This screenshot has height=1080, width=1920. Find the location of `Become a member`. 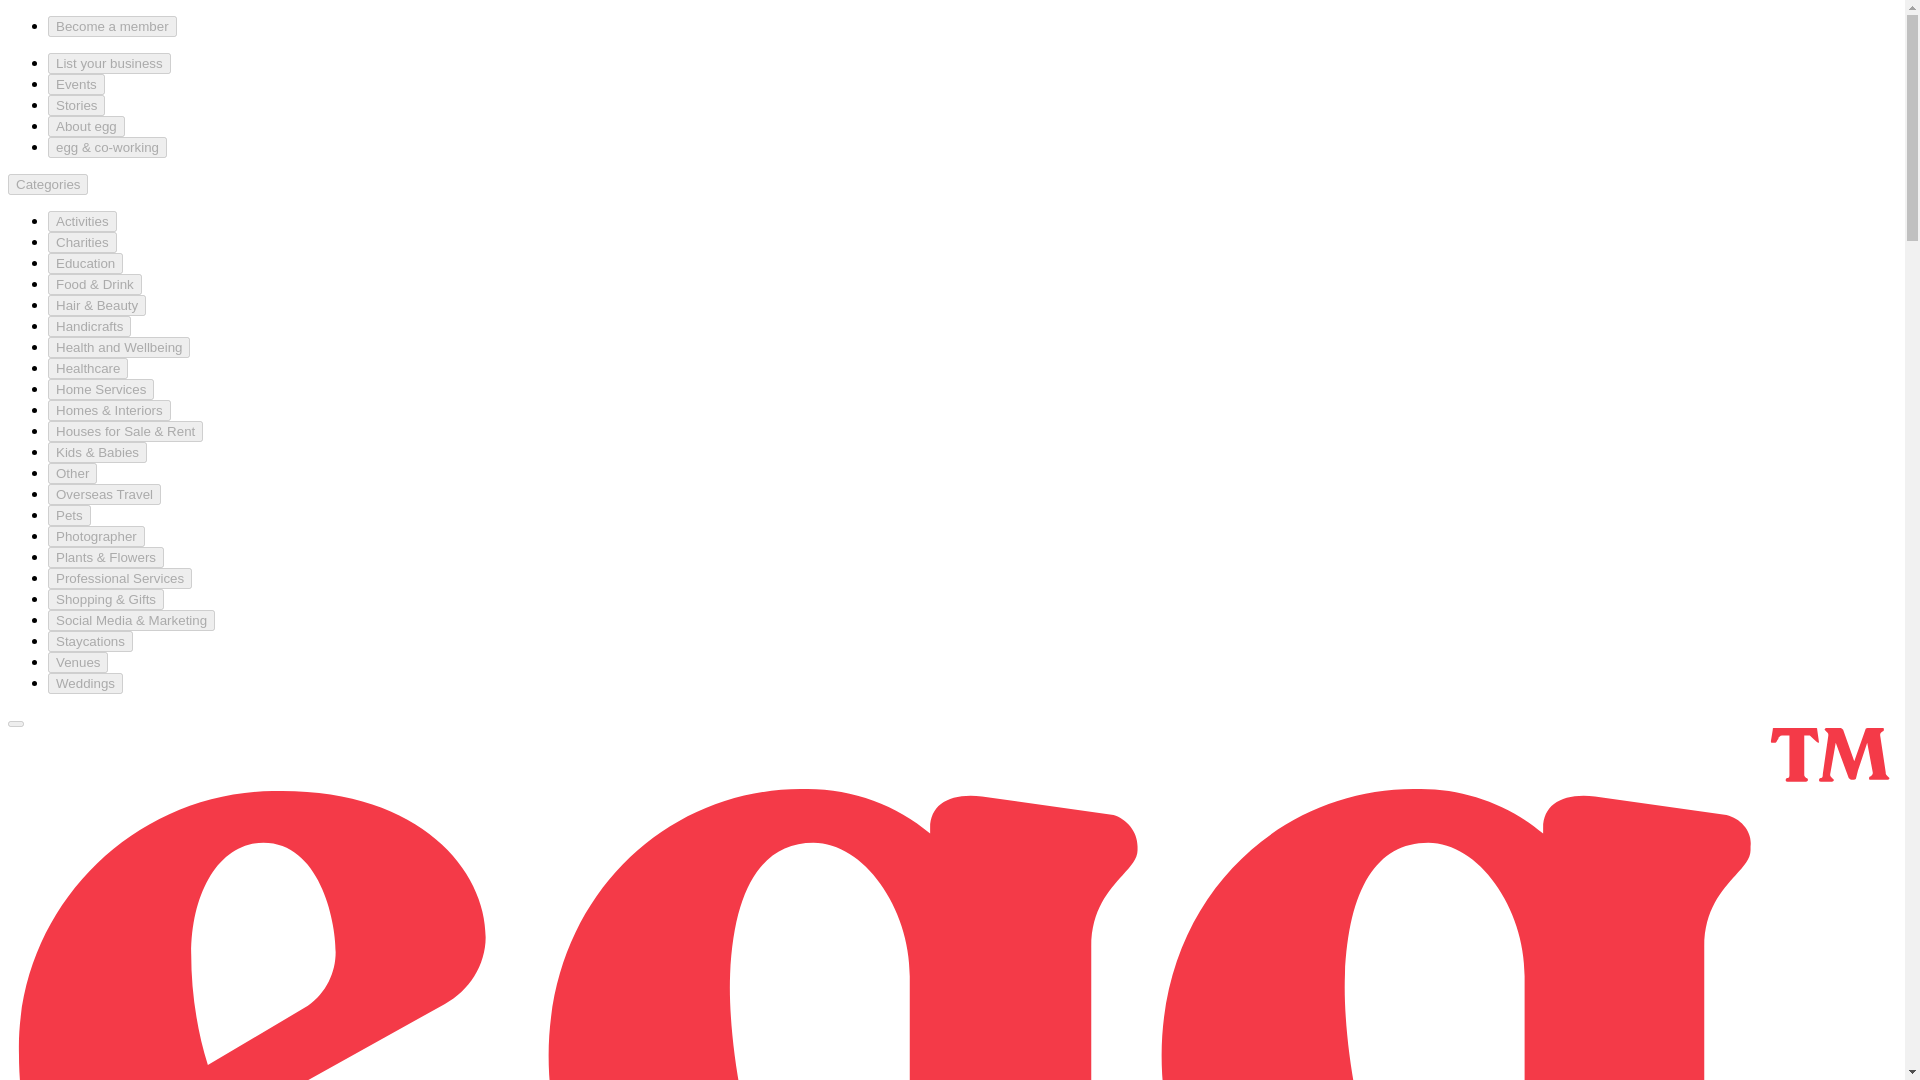

Become a member is located at coordinates (112, 26).